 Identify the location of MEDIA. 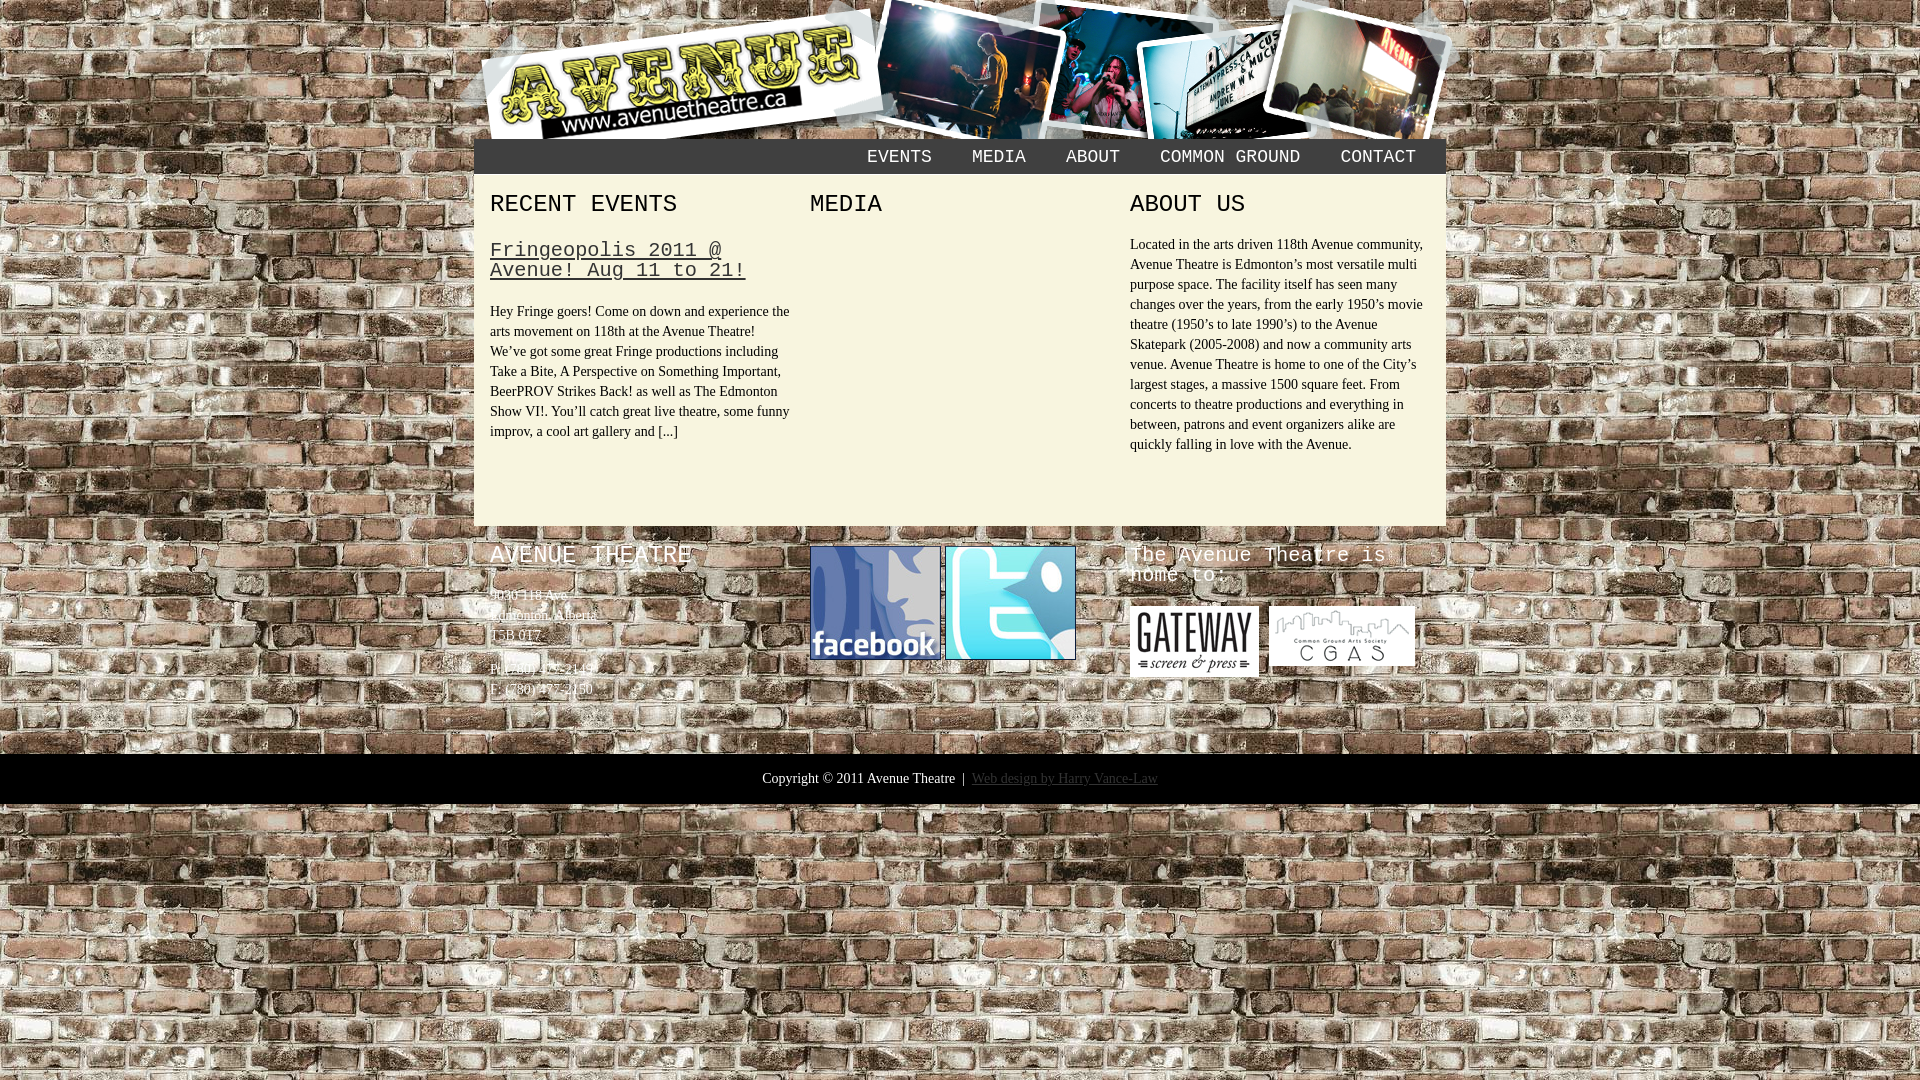
(999, 157).